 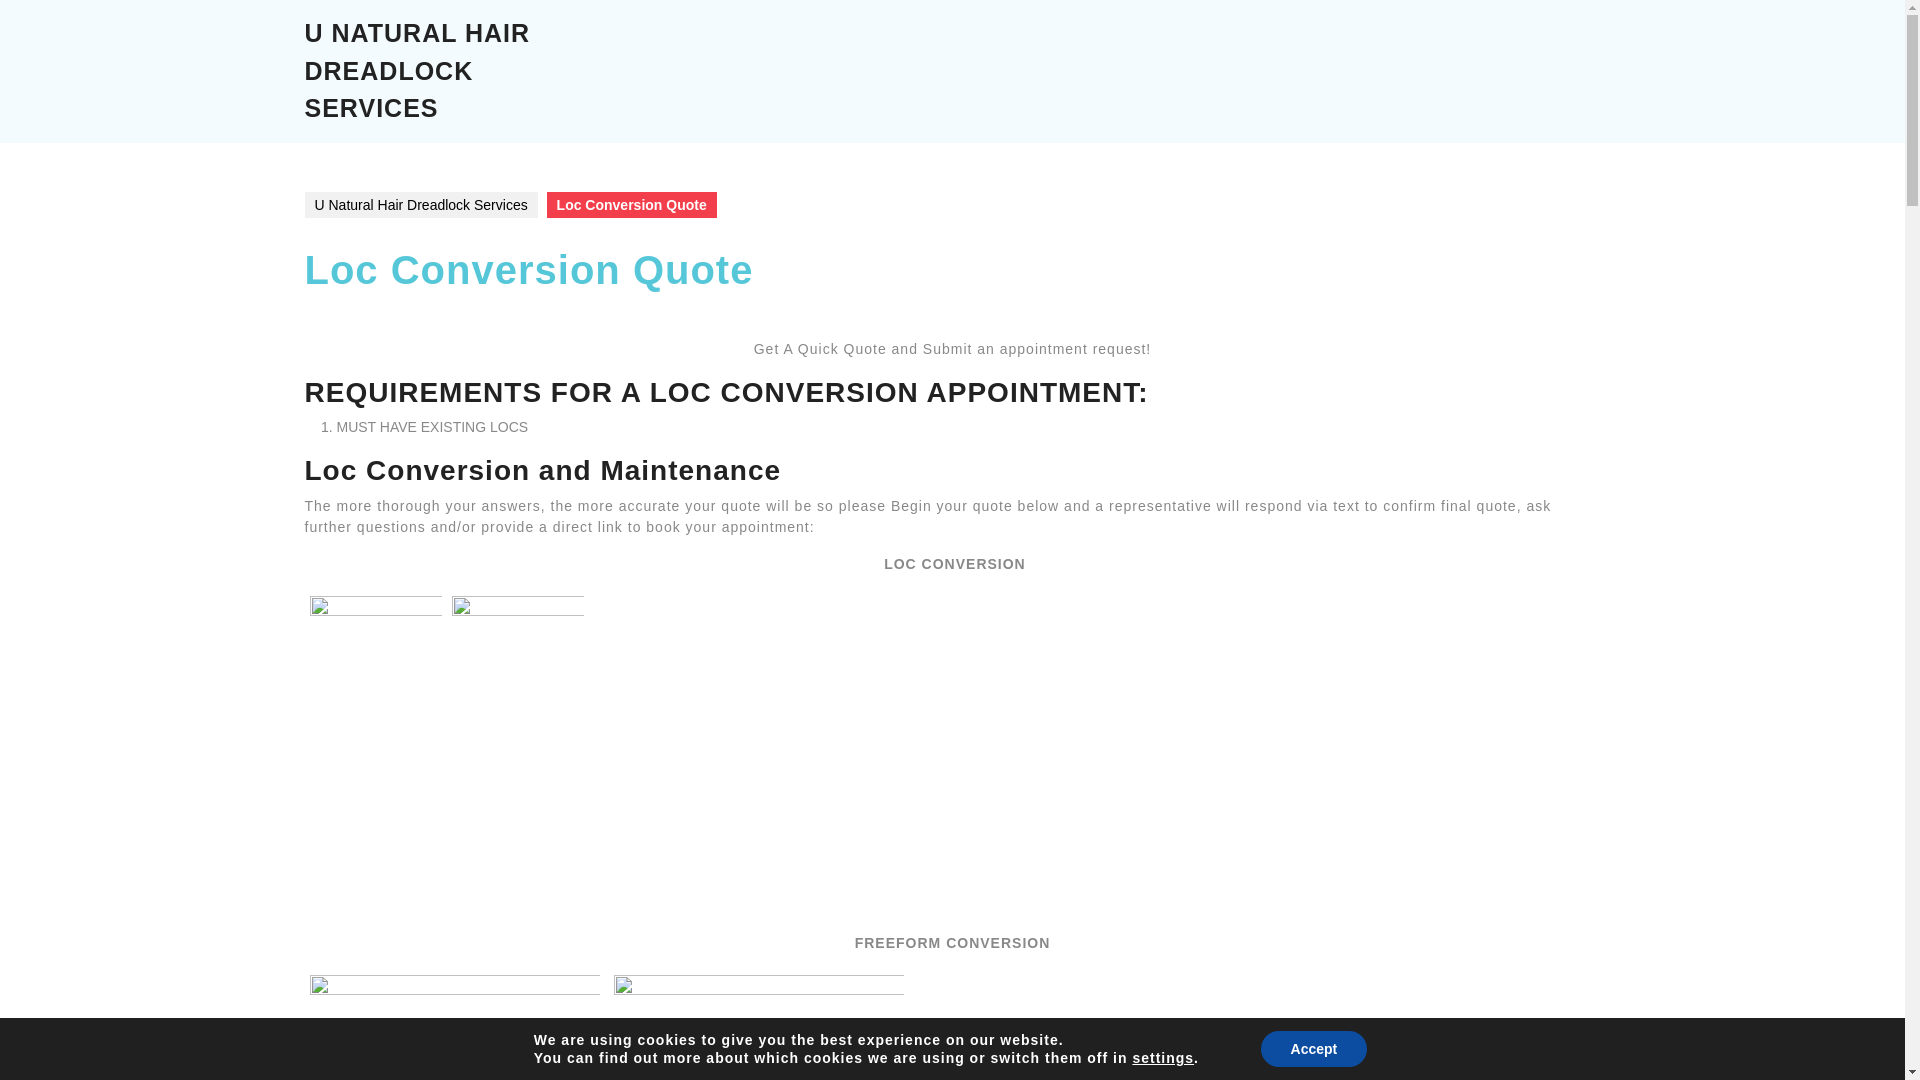 I want to click on U Natural Hair Dreadlock Services, so click(x=420, y=205).